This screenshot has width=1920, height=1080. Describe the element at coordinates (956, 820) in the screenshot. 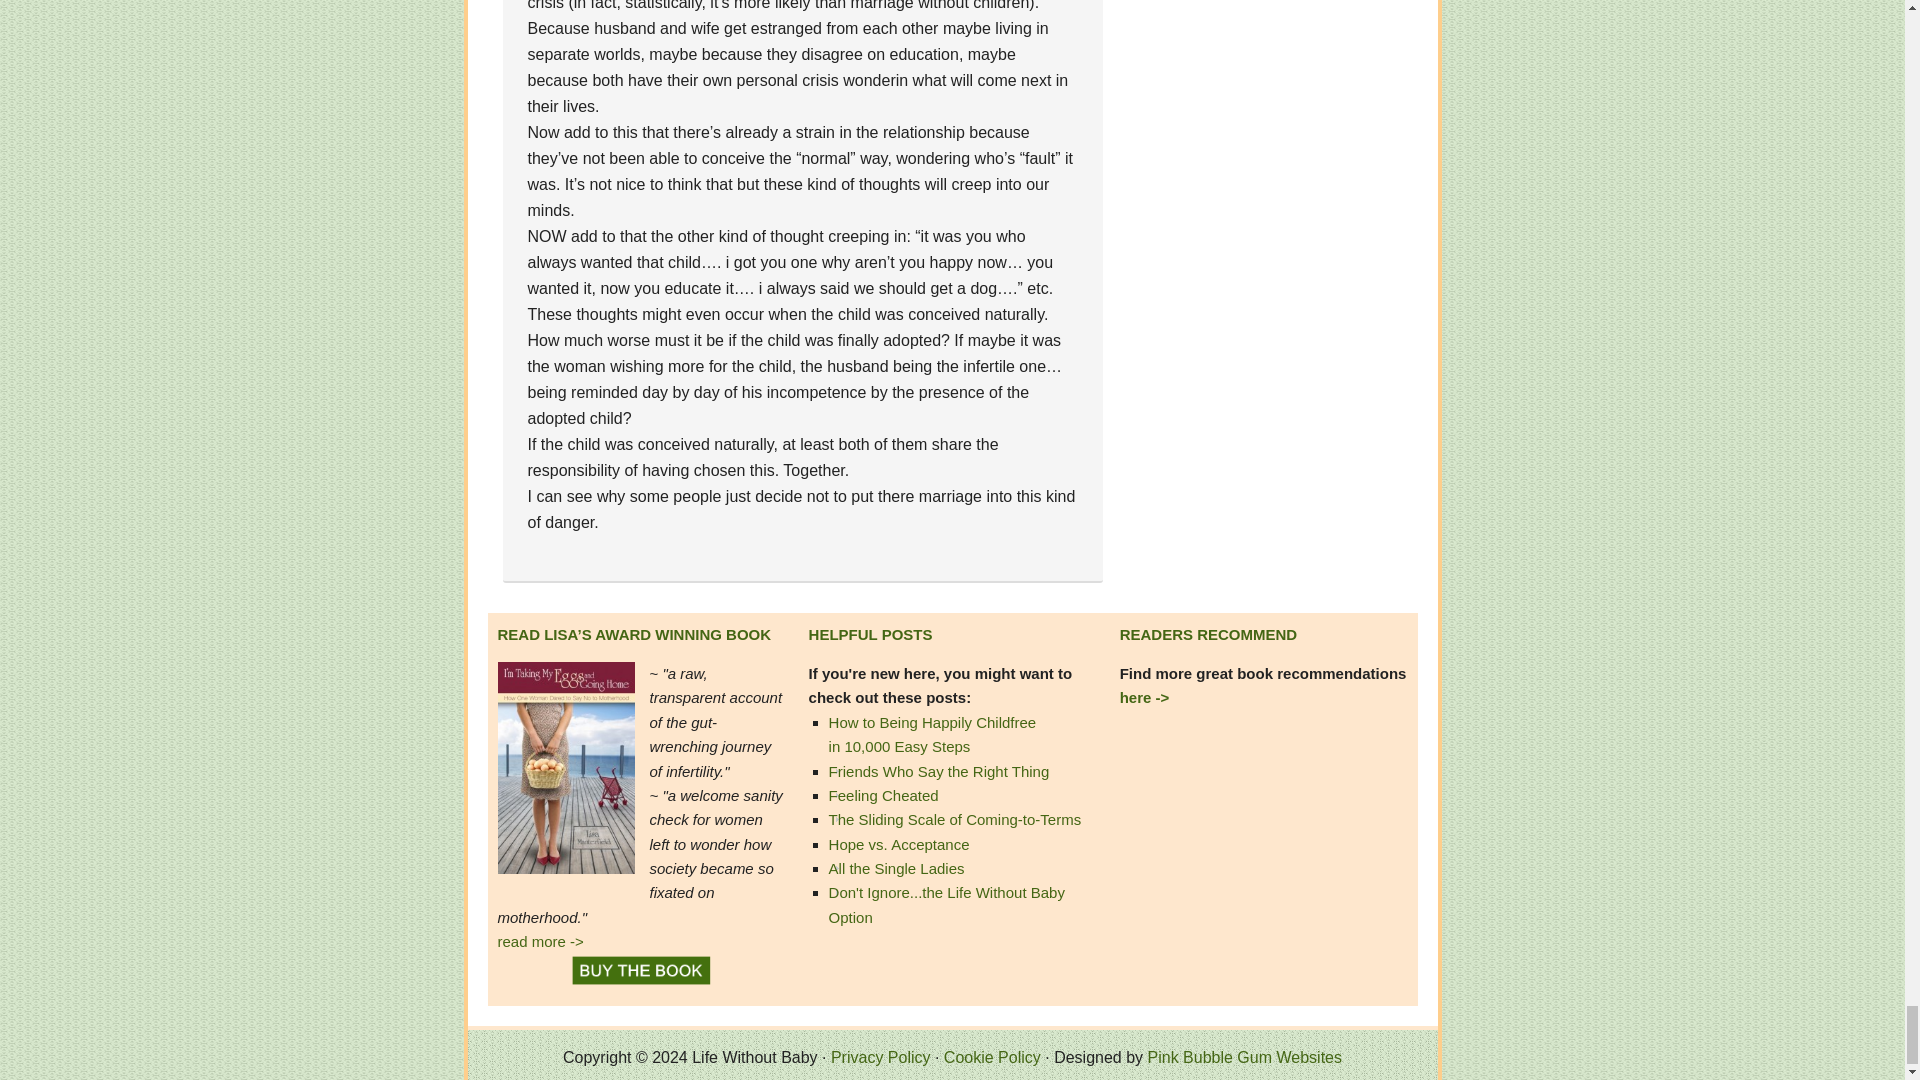

I see `The Sliding Scale of Coming-to-Terms` at that location.